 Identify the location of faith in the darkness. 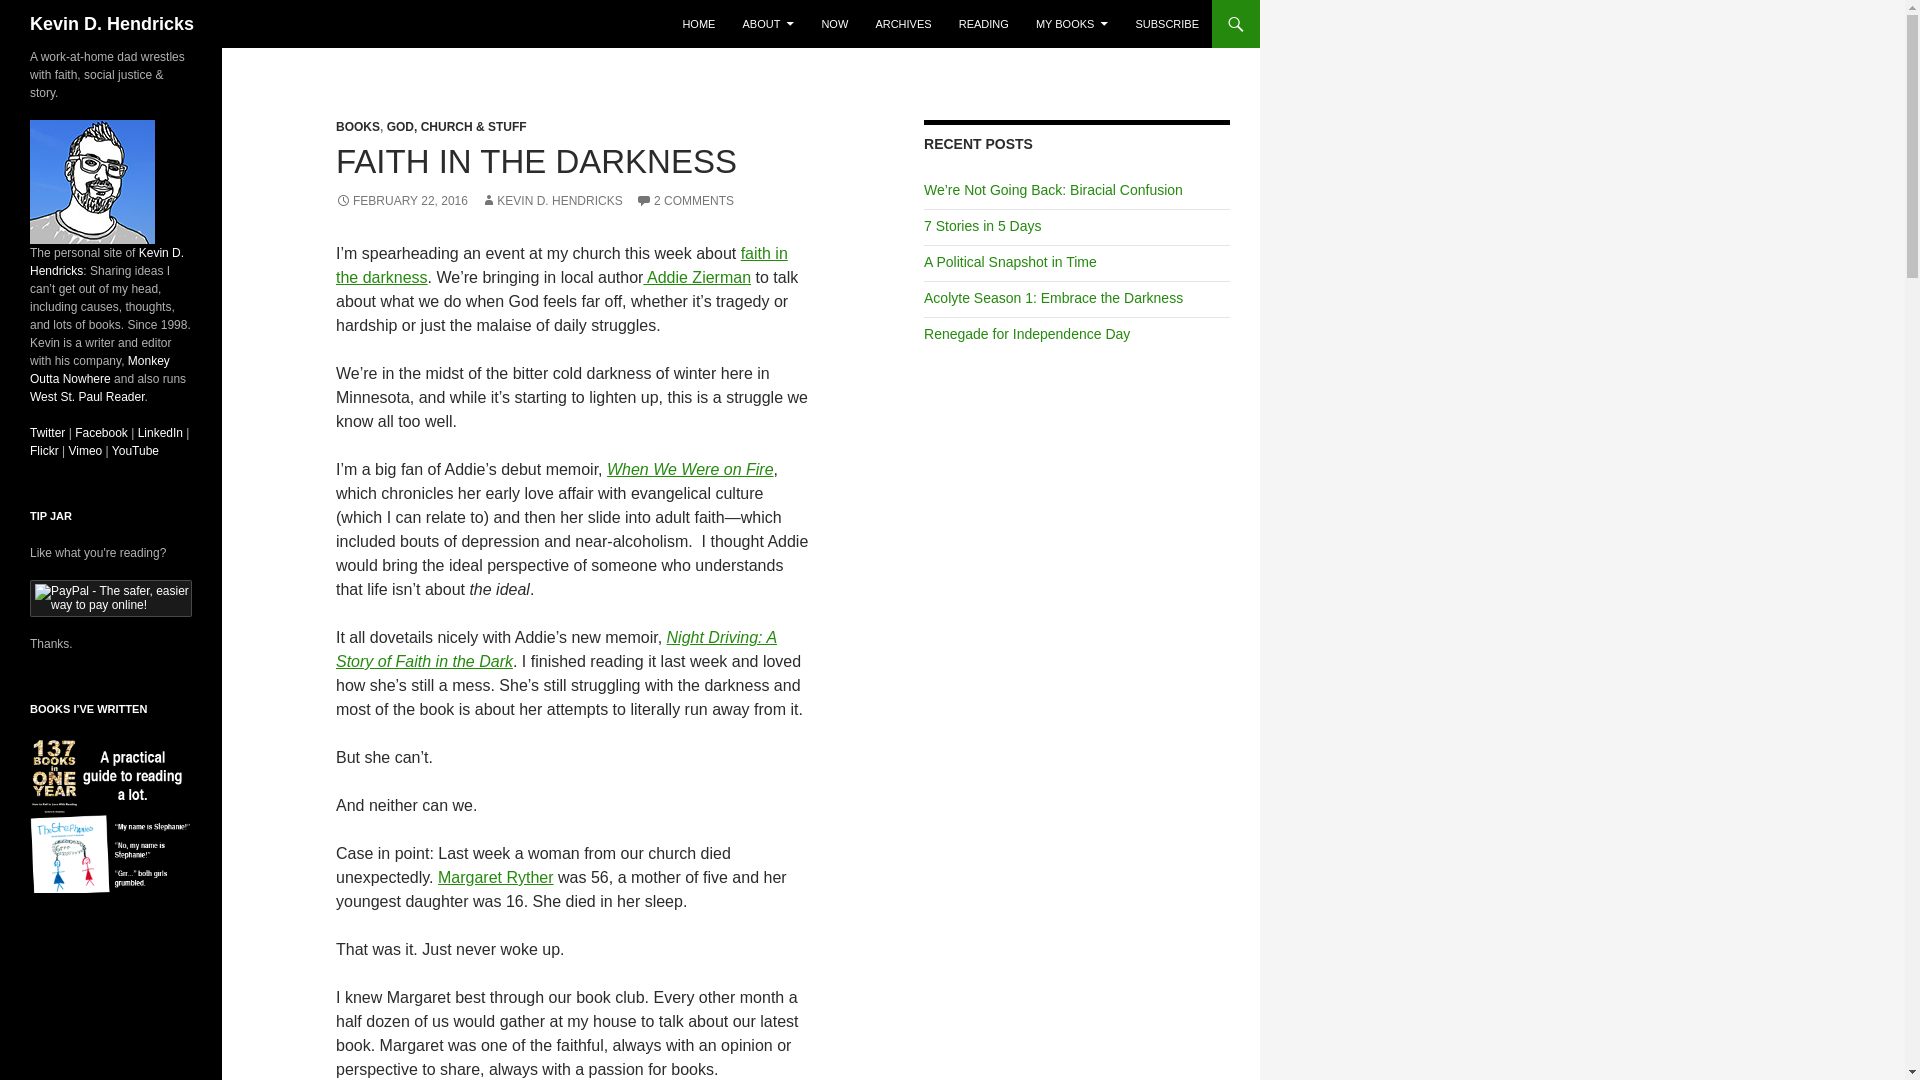
(562, 266).